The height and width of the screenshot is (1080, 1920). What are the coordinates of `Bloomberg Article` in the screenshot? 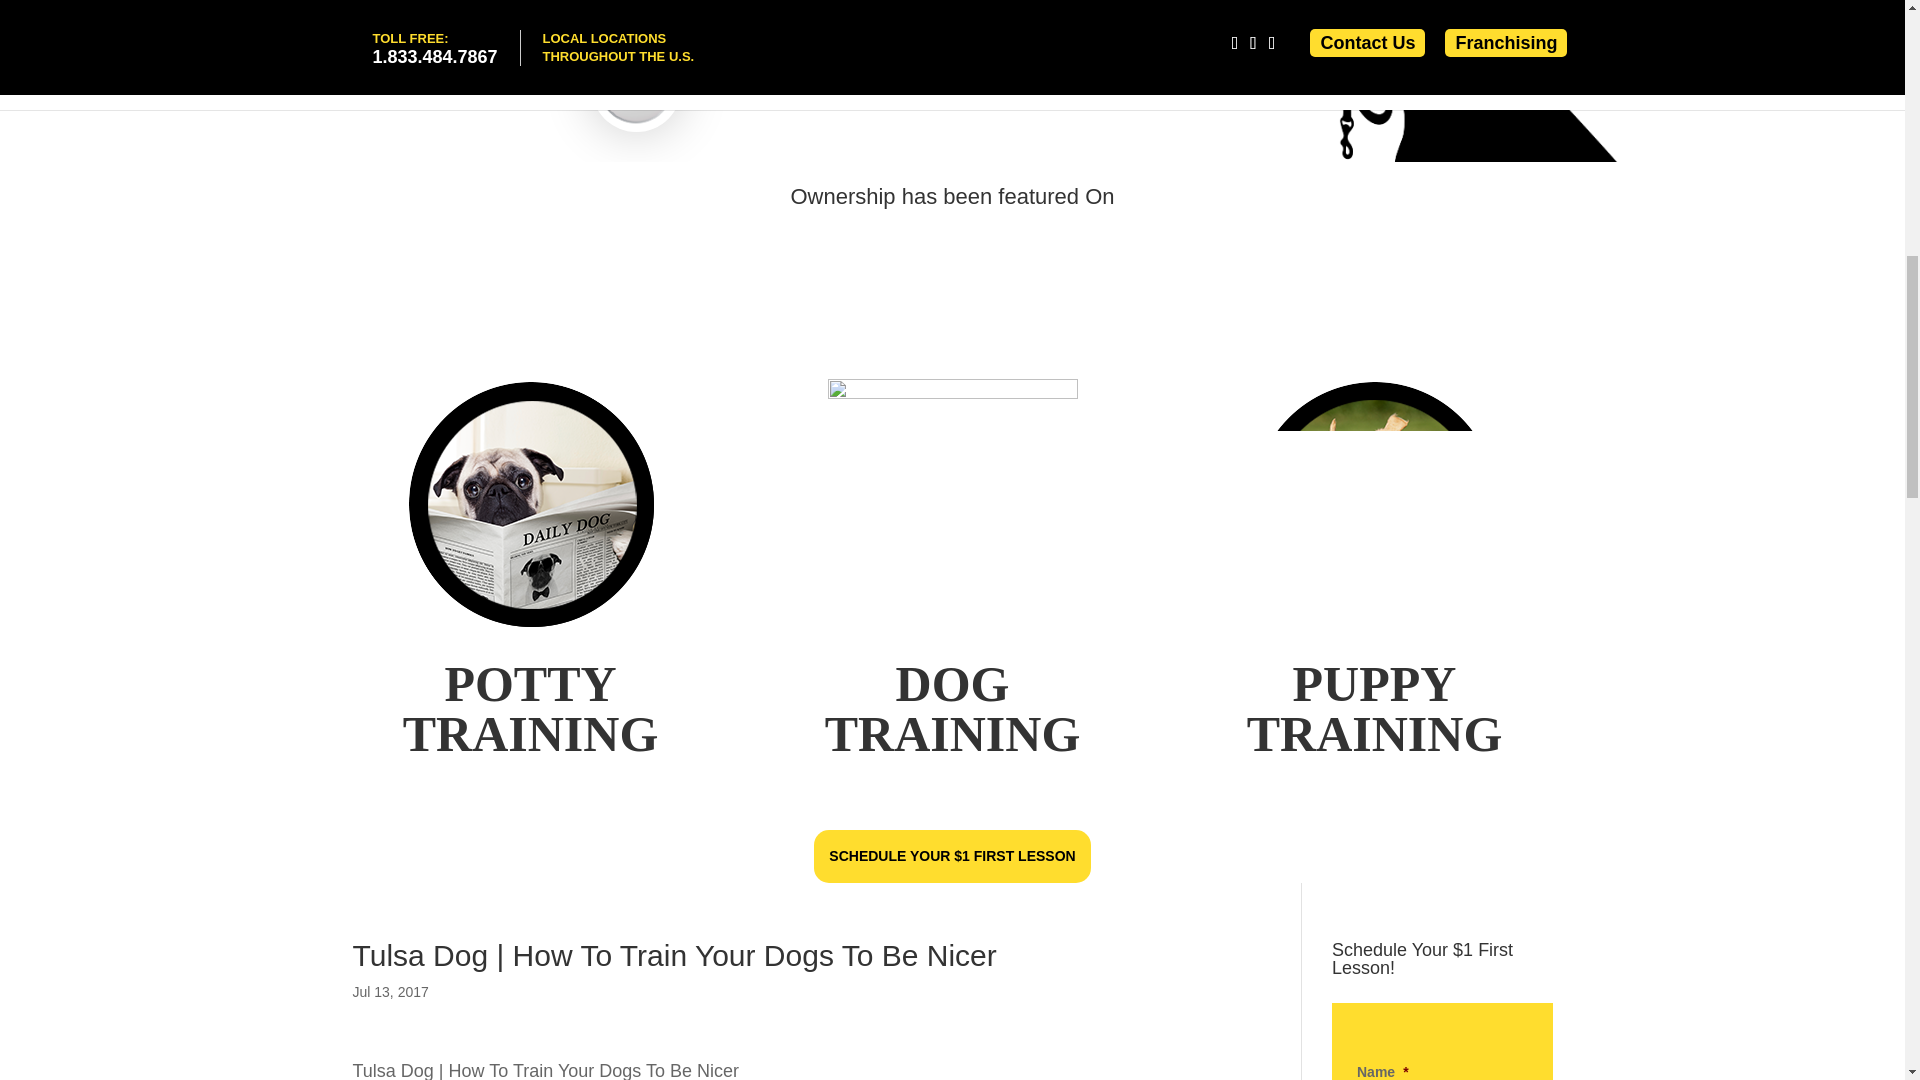 It's located at (620, 241).